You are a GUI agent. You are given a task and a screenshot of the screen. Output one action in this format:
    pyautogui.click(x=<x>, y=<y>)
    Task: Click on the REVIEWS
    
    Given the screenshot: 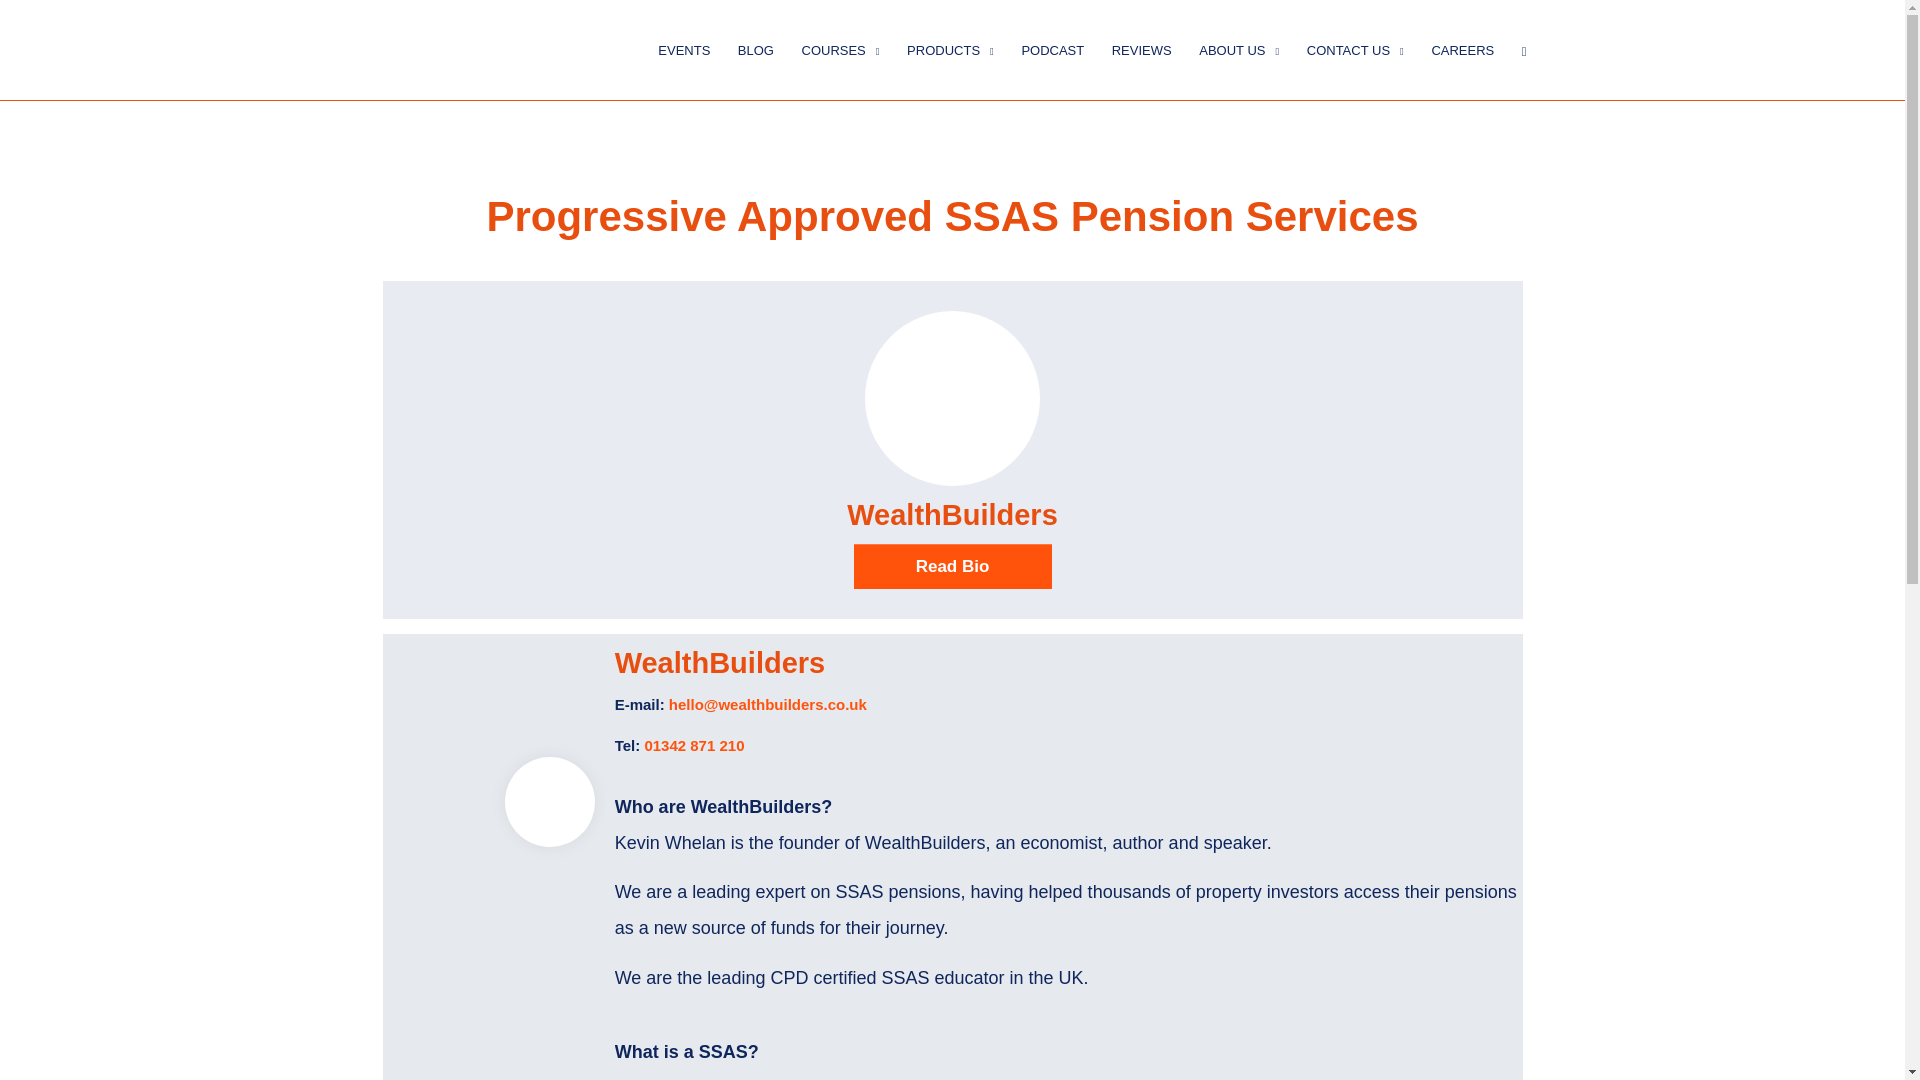 What is the action you would take?
    pyautogui.click(x=1141, y=49)
    